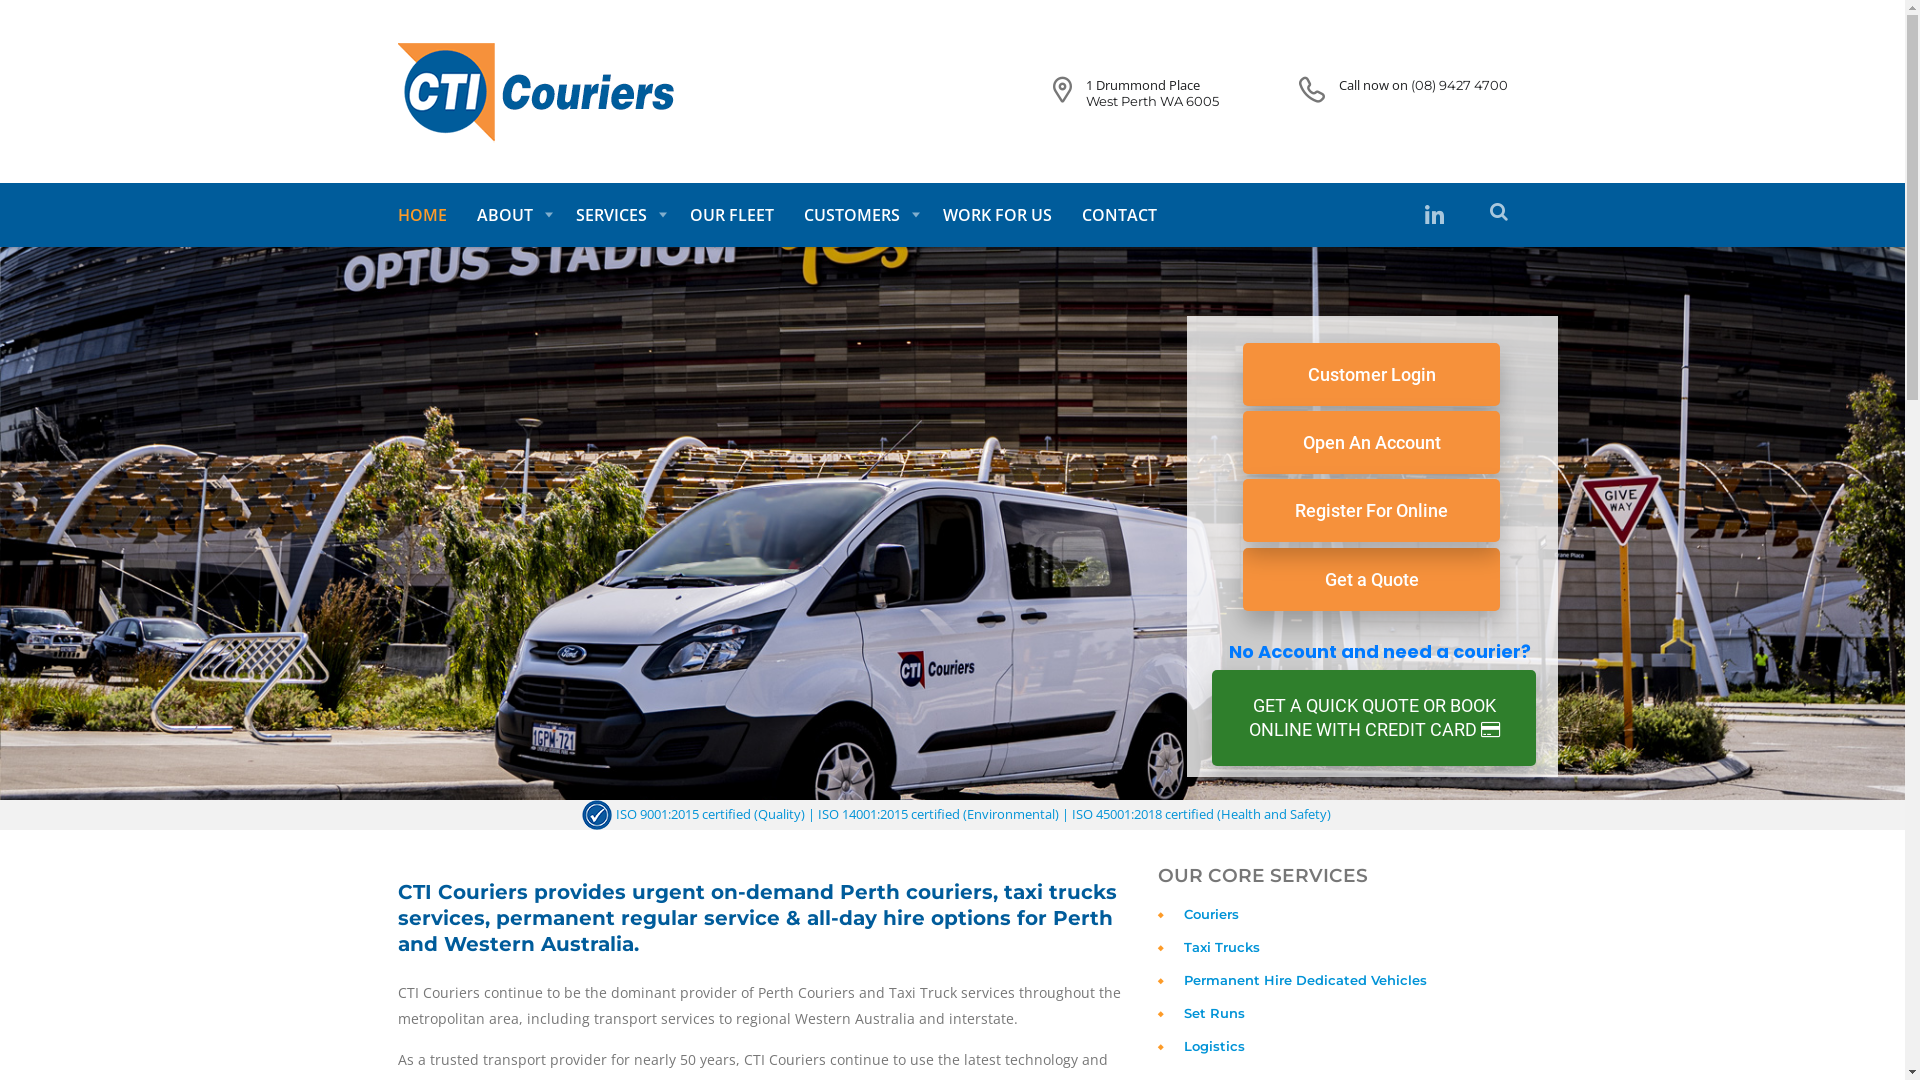 The width and height of the screenshot is (1920, 1080). I want to click on Set Runs, so click(1214, 1013).